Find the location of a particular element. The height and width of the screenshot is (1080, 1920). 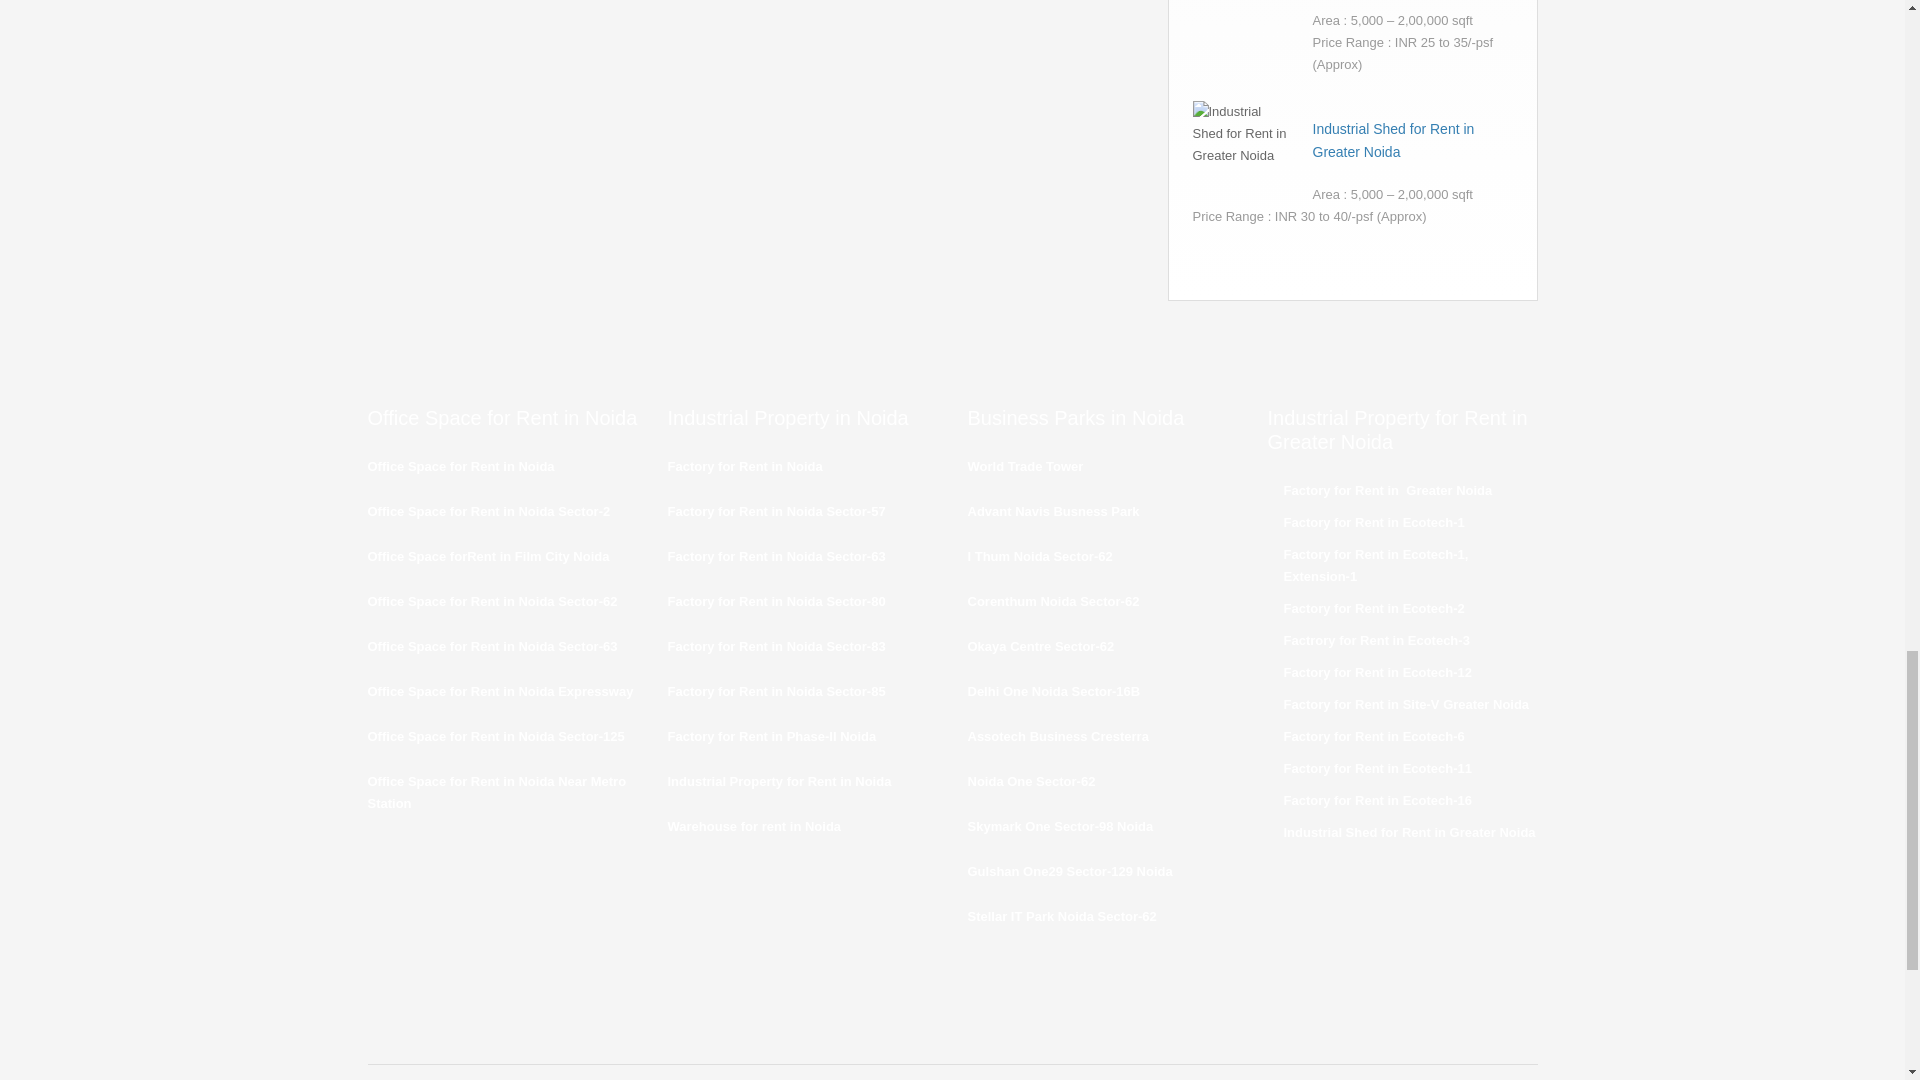

industrial property for sale in noida is located at coordinates (776, 602).